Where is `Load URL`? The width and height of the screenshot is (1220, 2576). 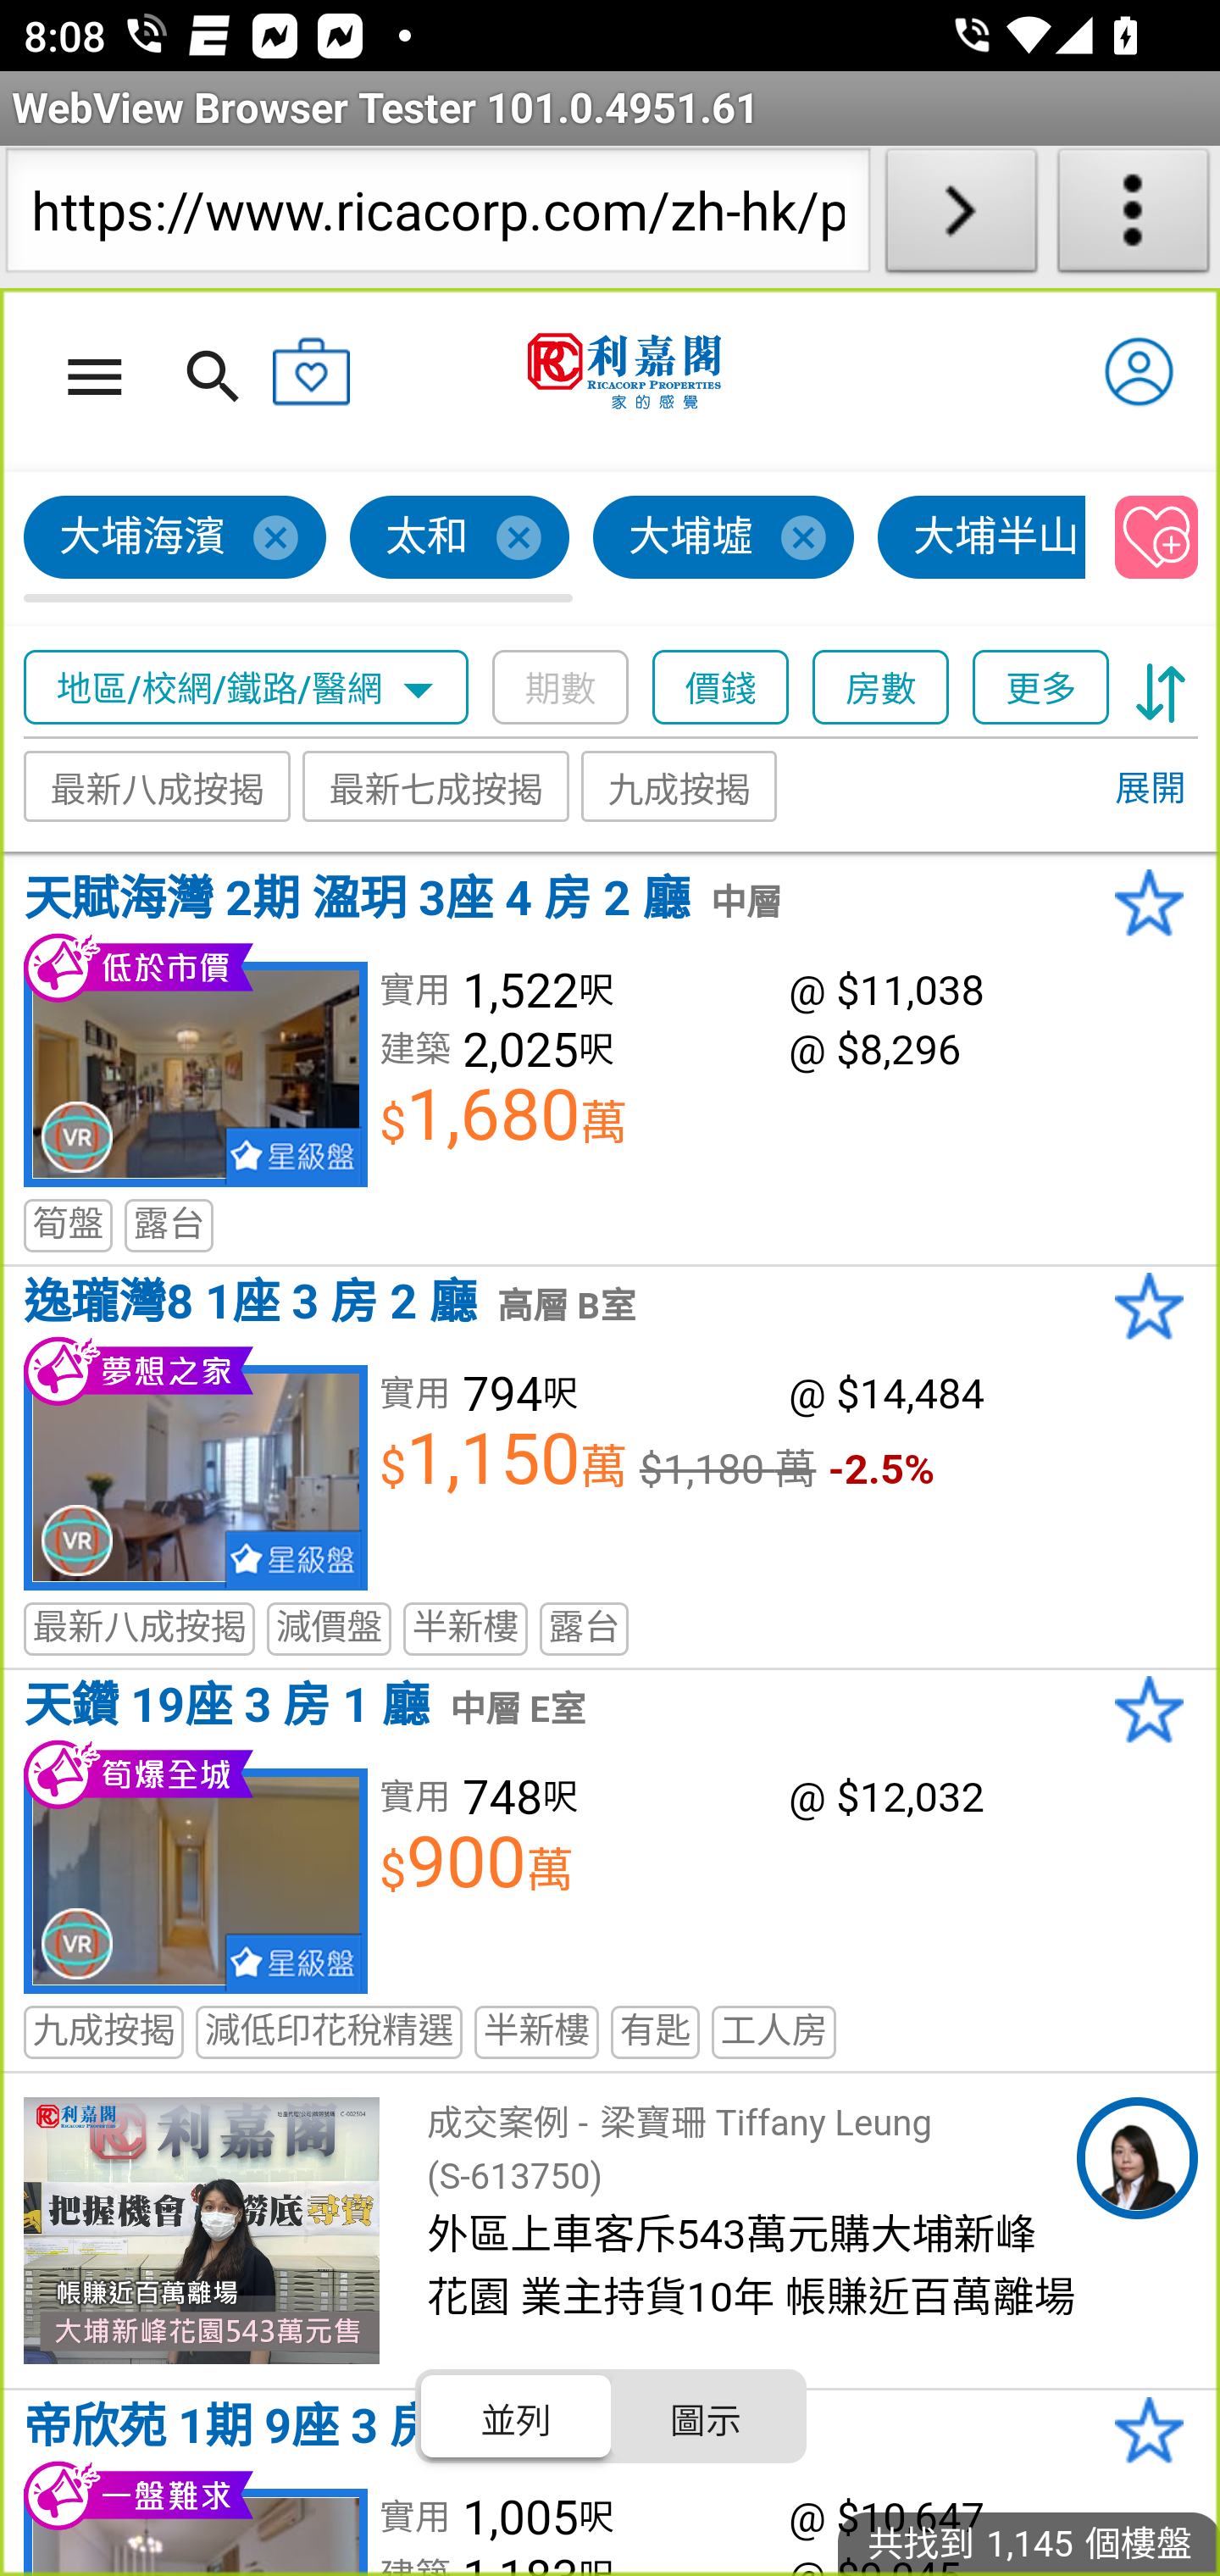
Load URL is located at coordinates (961, 217).